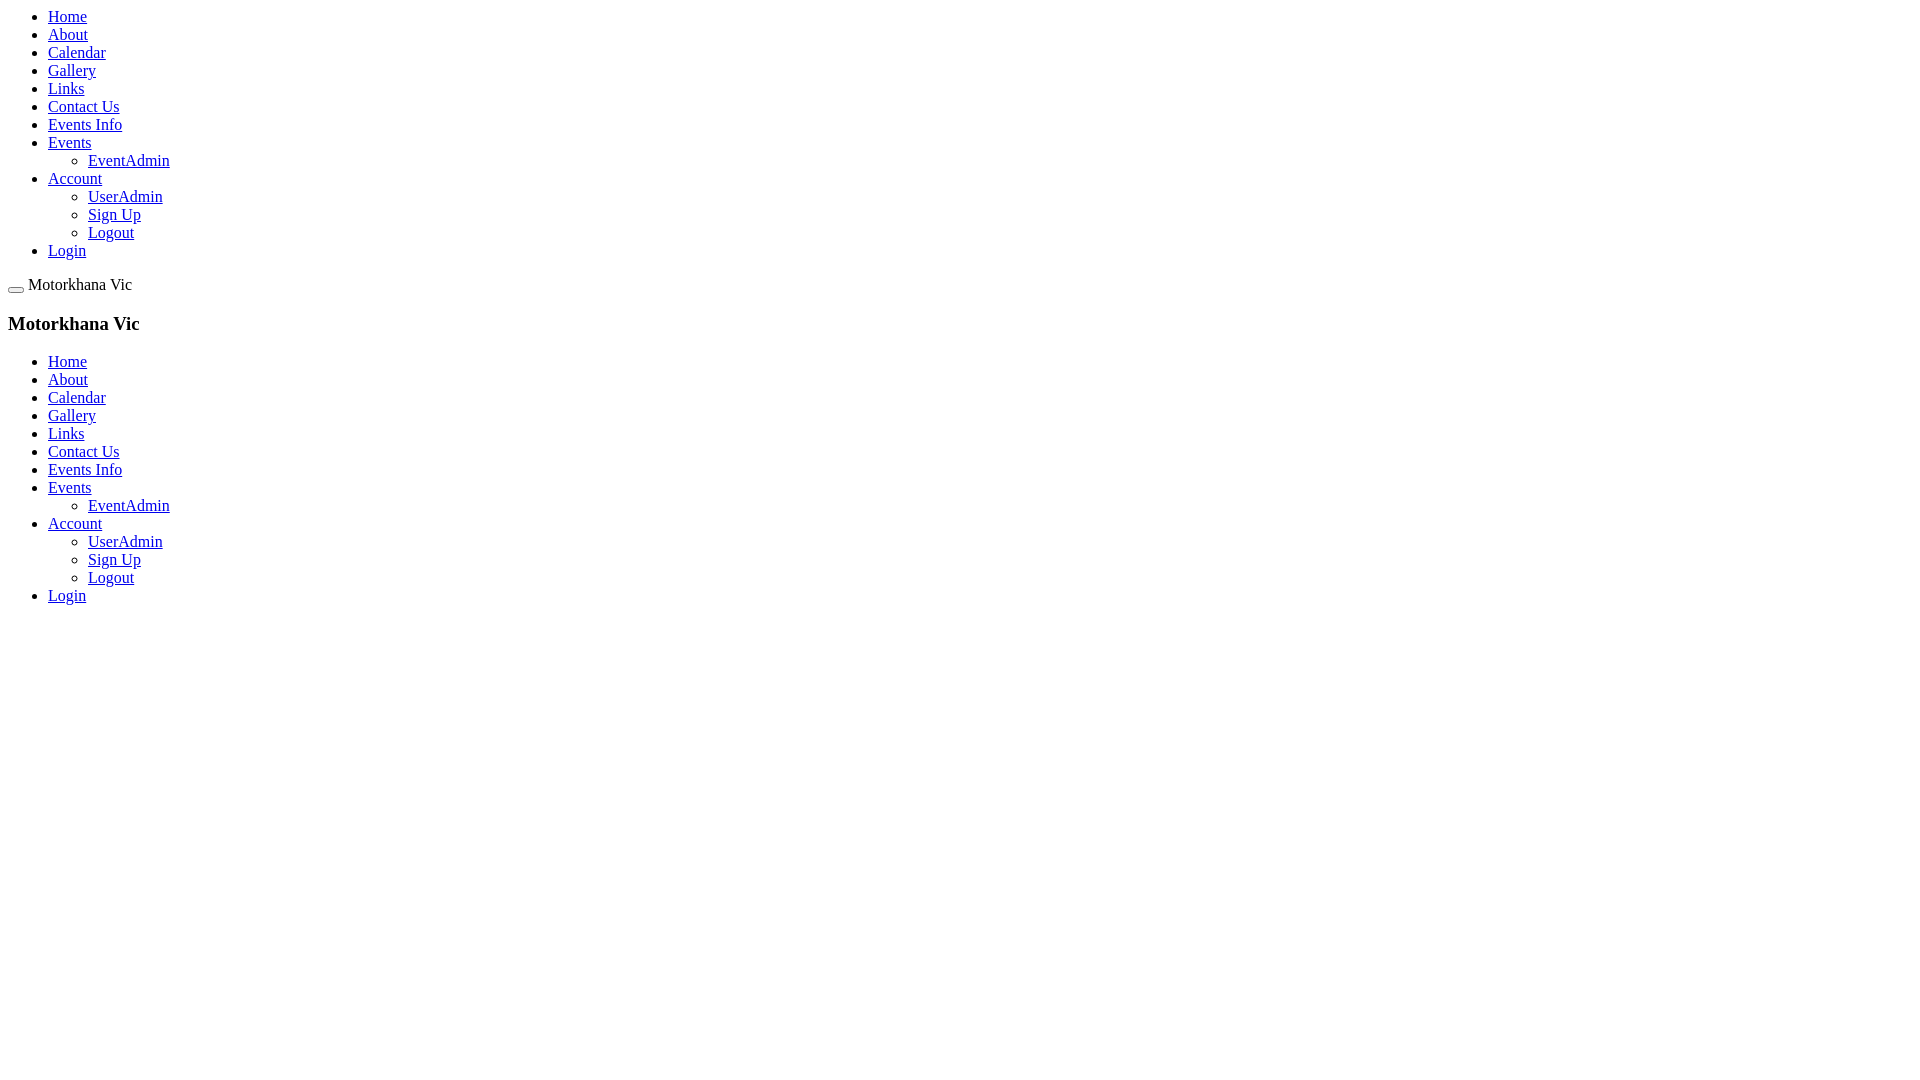 This screenshot has width=1920, height=1080. Describe the element at coordinates (70, 488) in the screenshot. I see `Events` at that location.